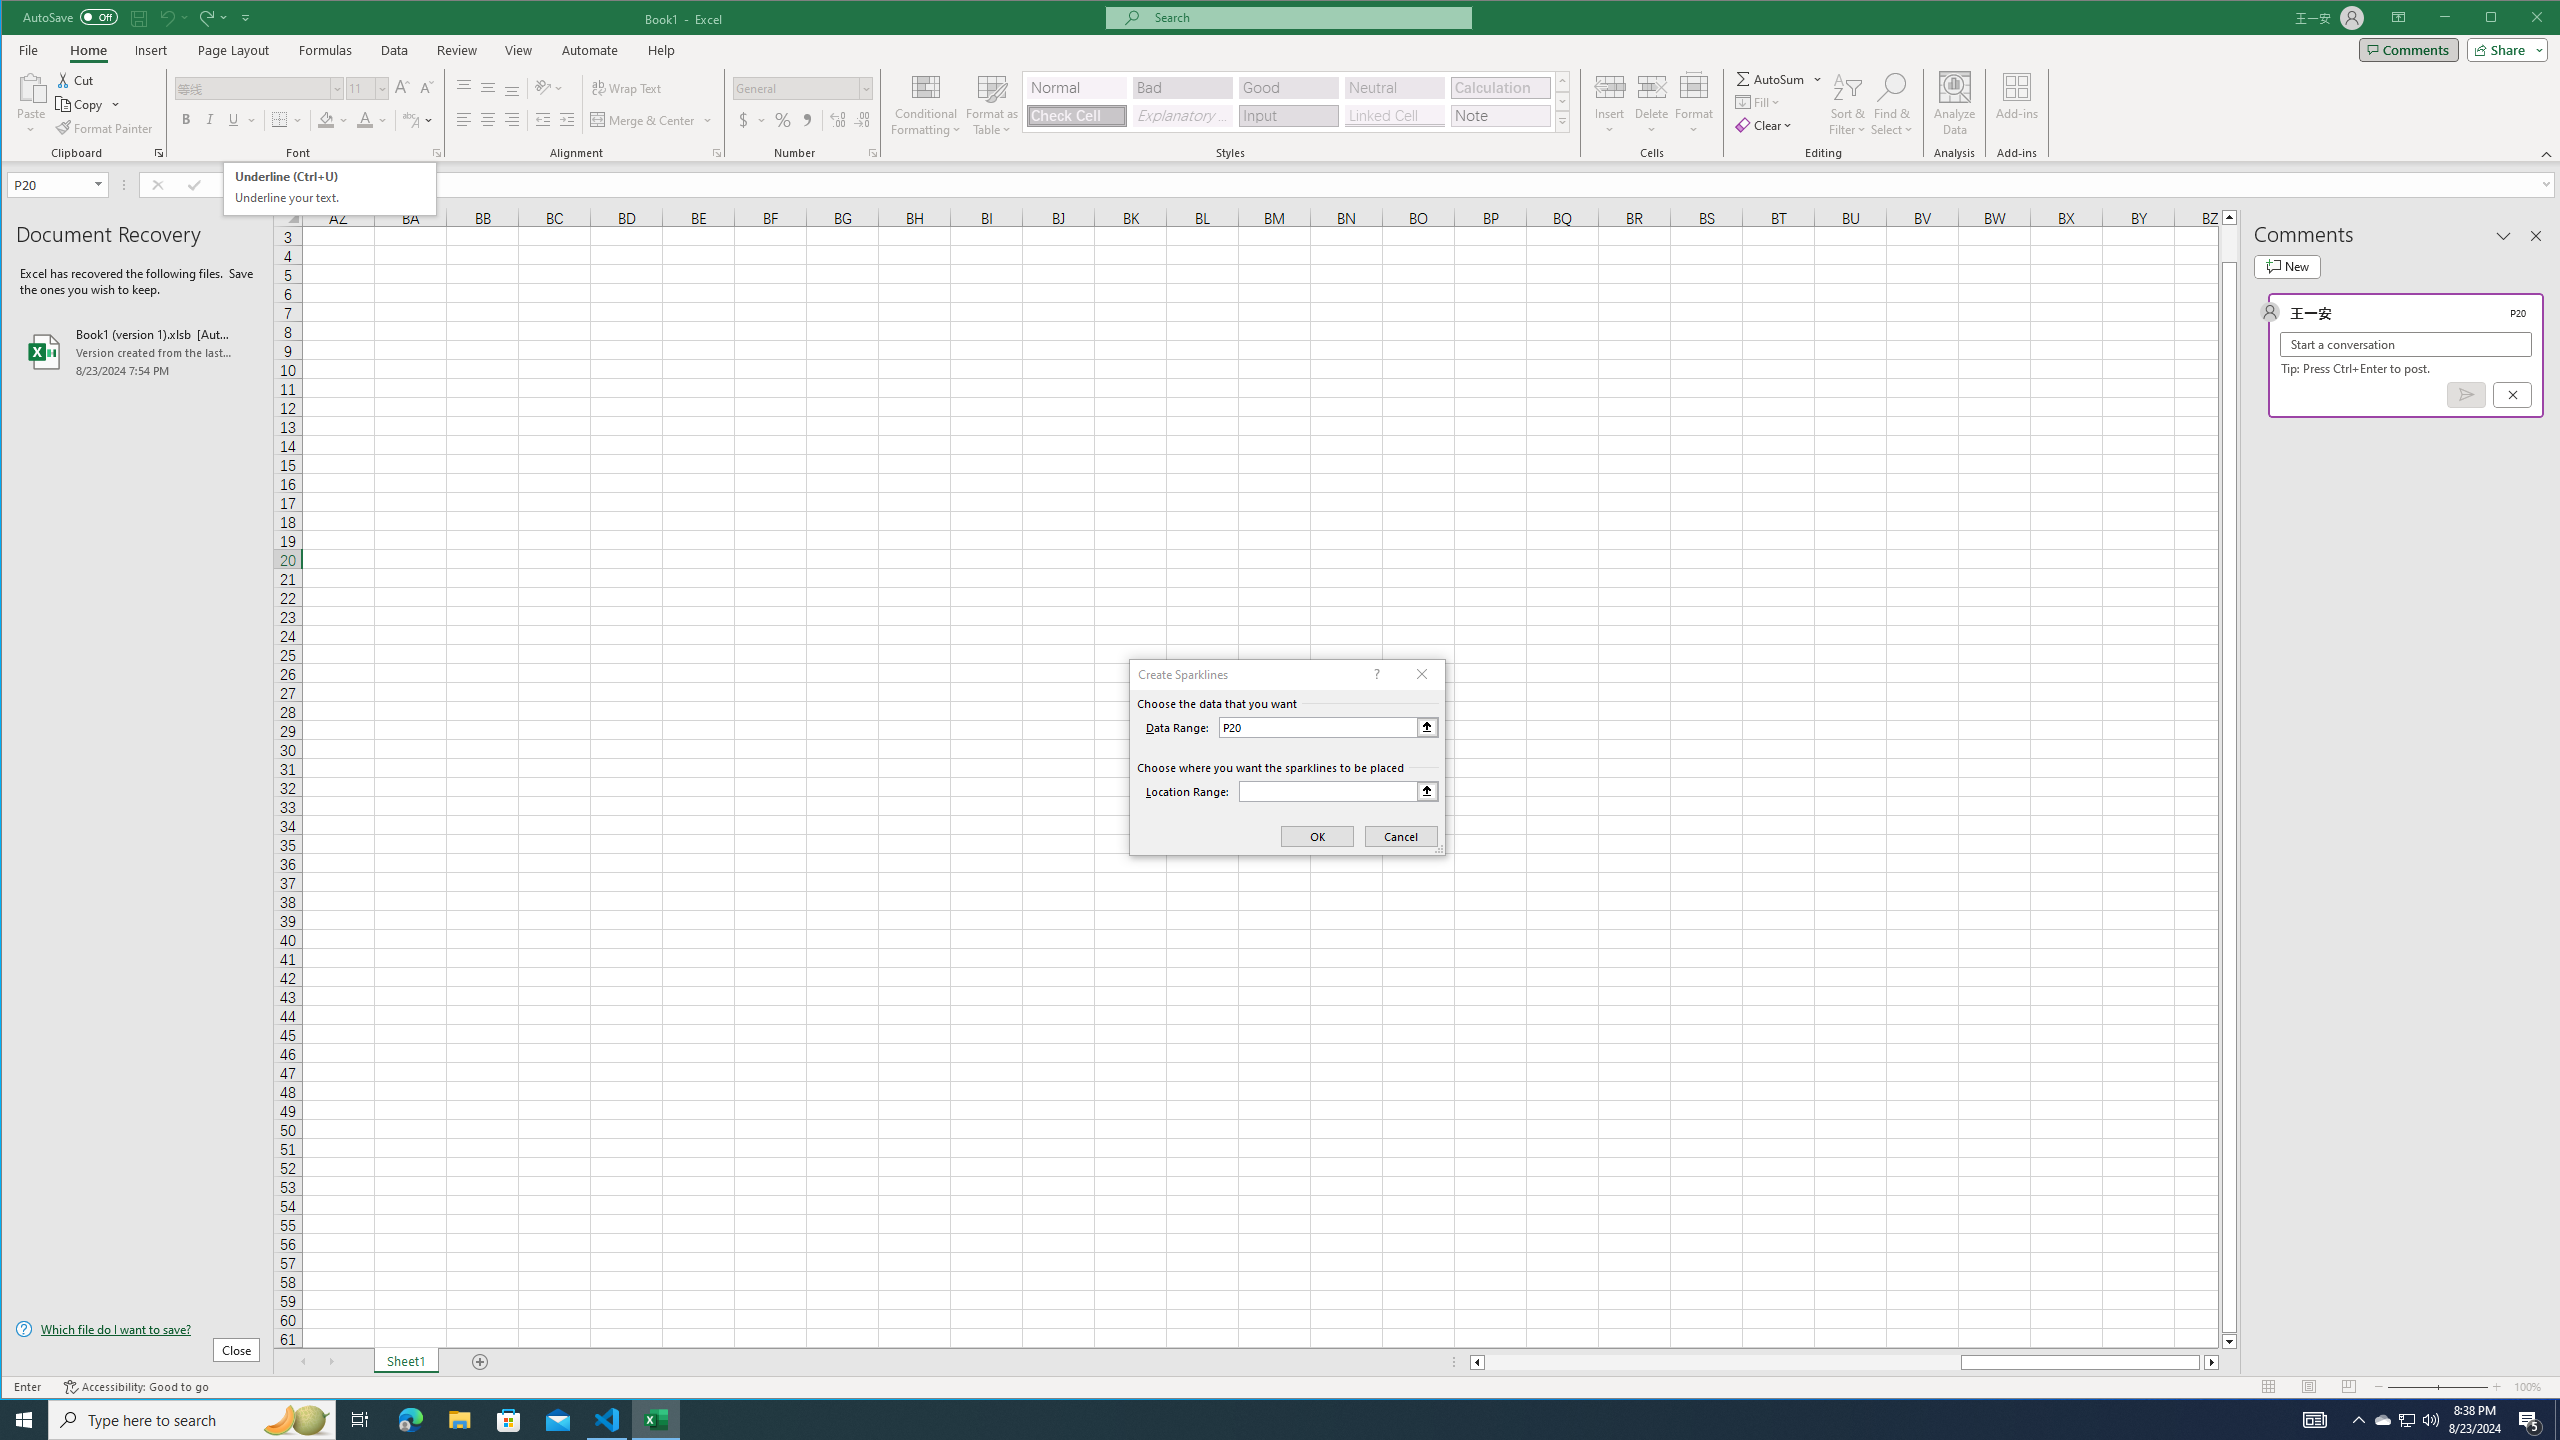 This screenshot has height=1440, width=2560. Describe the element at coordinates (360, 88) in the screenshot. I see `Font Size` at that location.